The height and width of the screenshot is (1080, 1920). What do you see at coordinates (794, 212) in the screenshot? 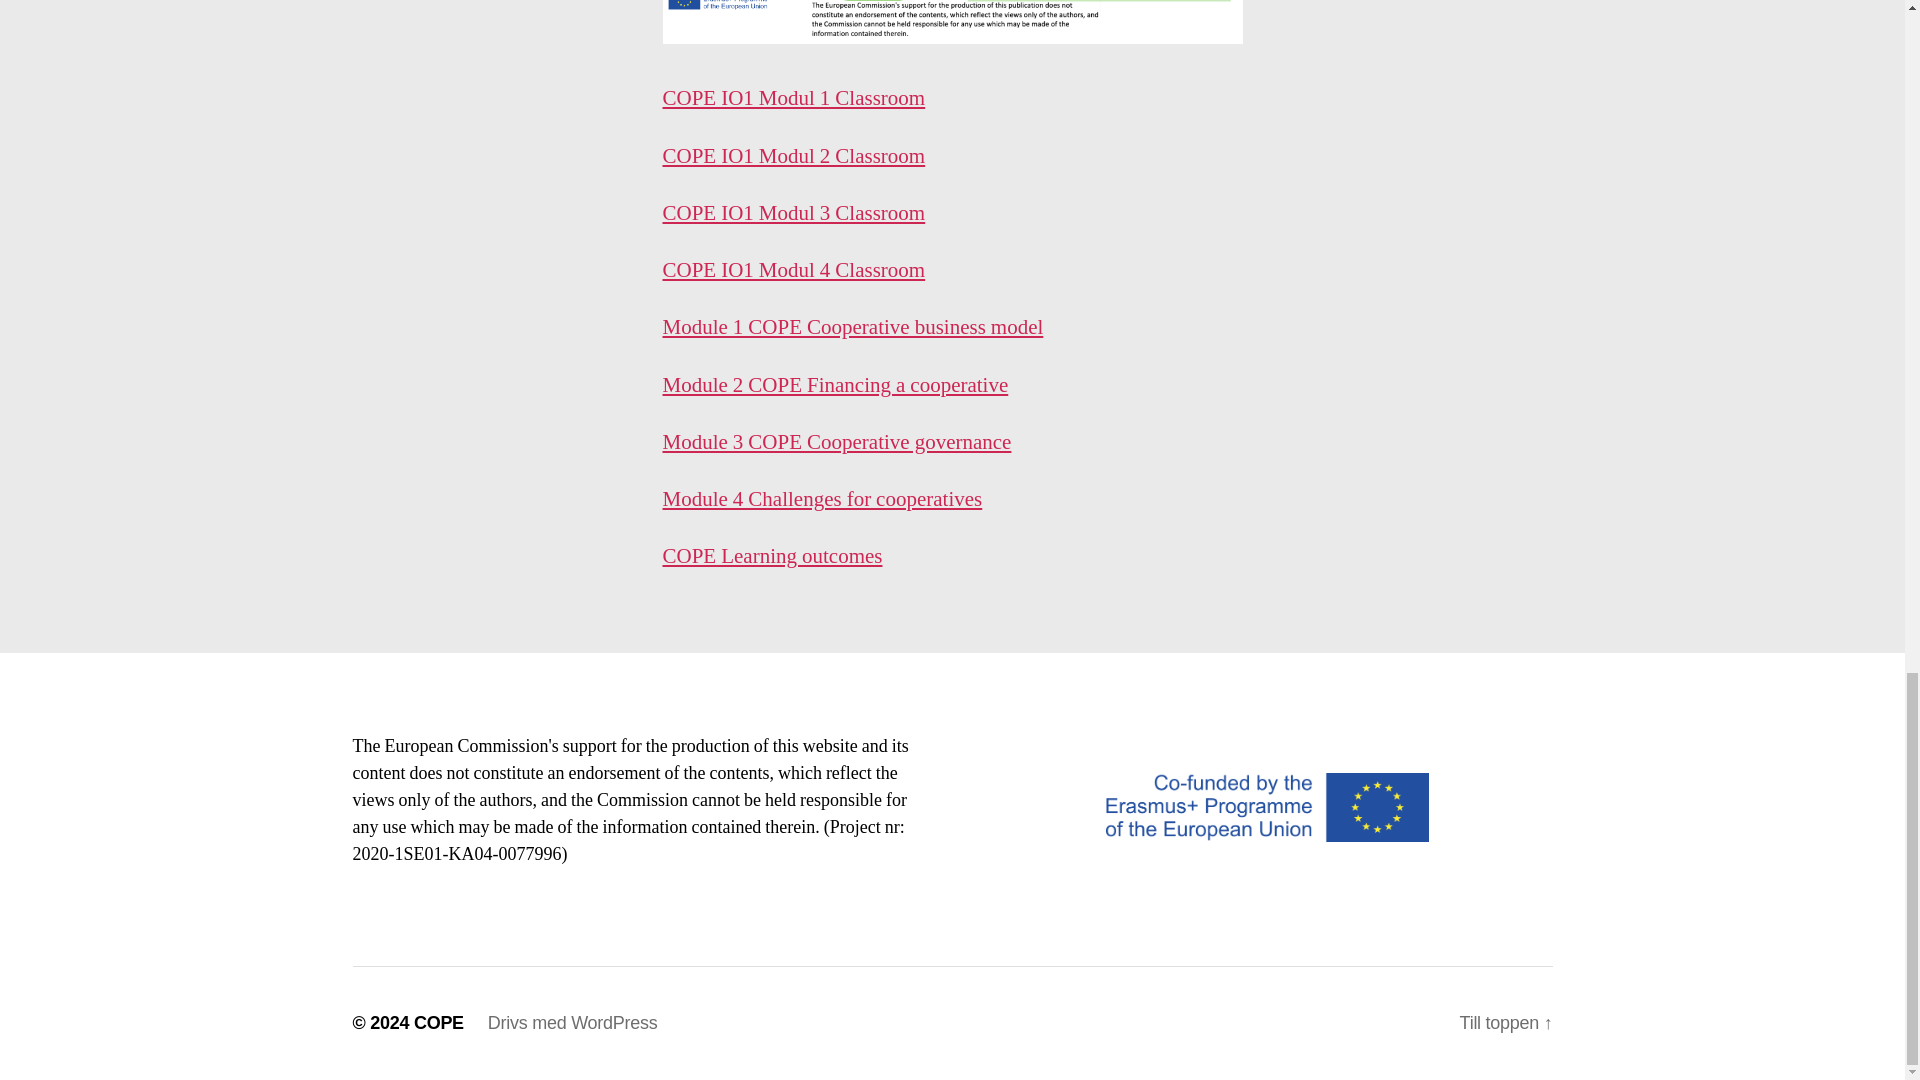
I see `COPE IO1 Modul 3 Classroom` at bounding box center [794, 212].